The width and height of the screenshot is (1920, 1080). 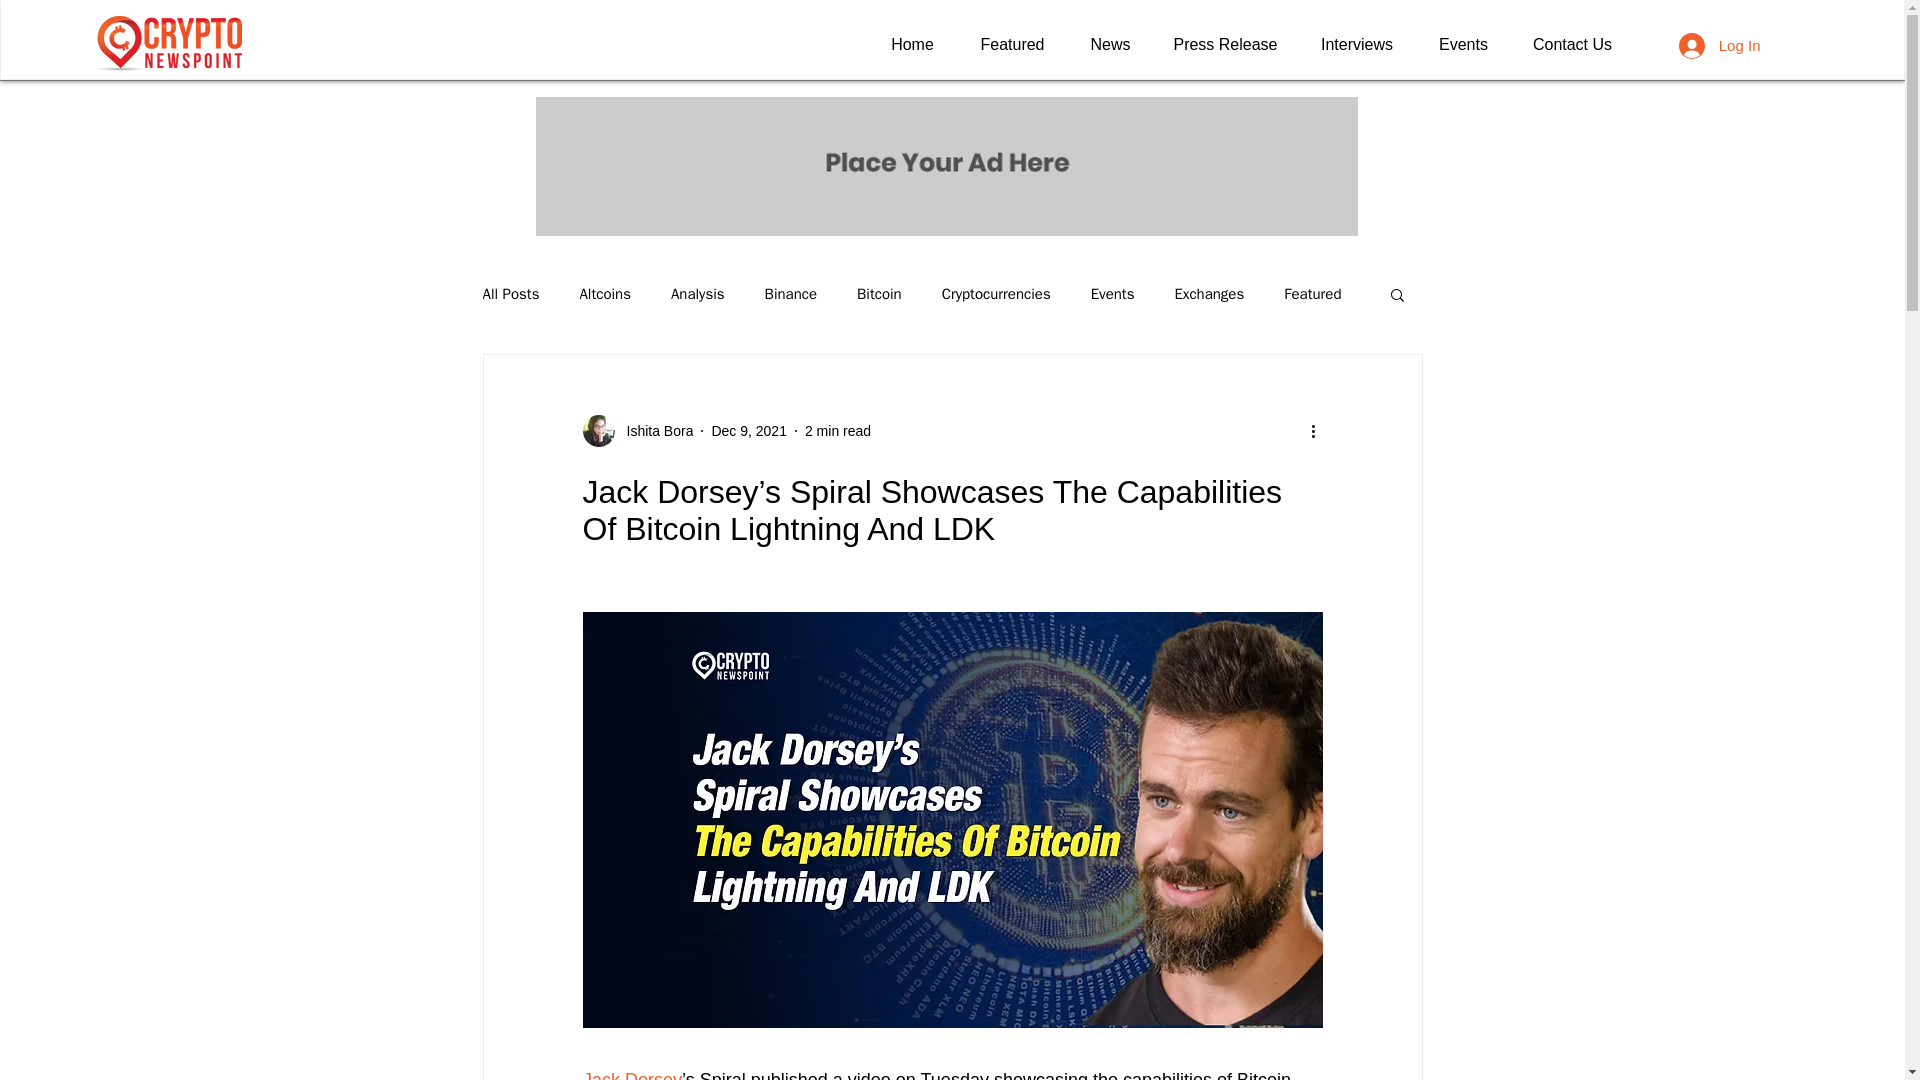 What do you see at coordinates (996, 294) in the screenshot?
I see `Cryptocurrencies` at bounding box center [996, 294].